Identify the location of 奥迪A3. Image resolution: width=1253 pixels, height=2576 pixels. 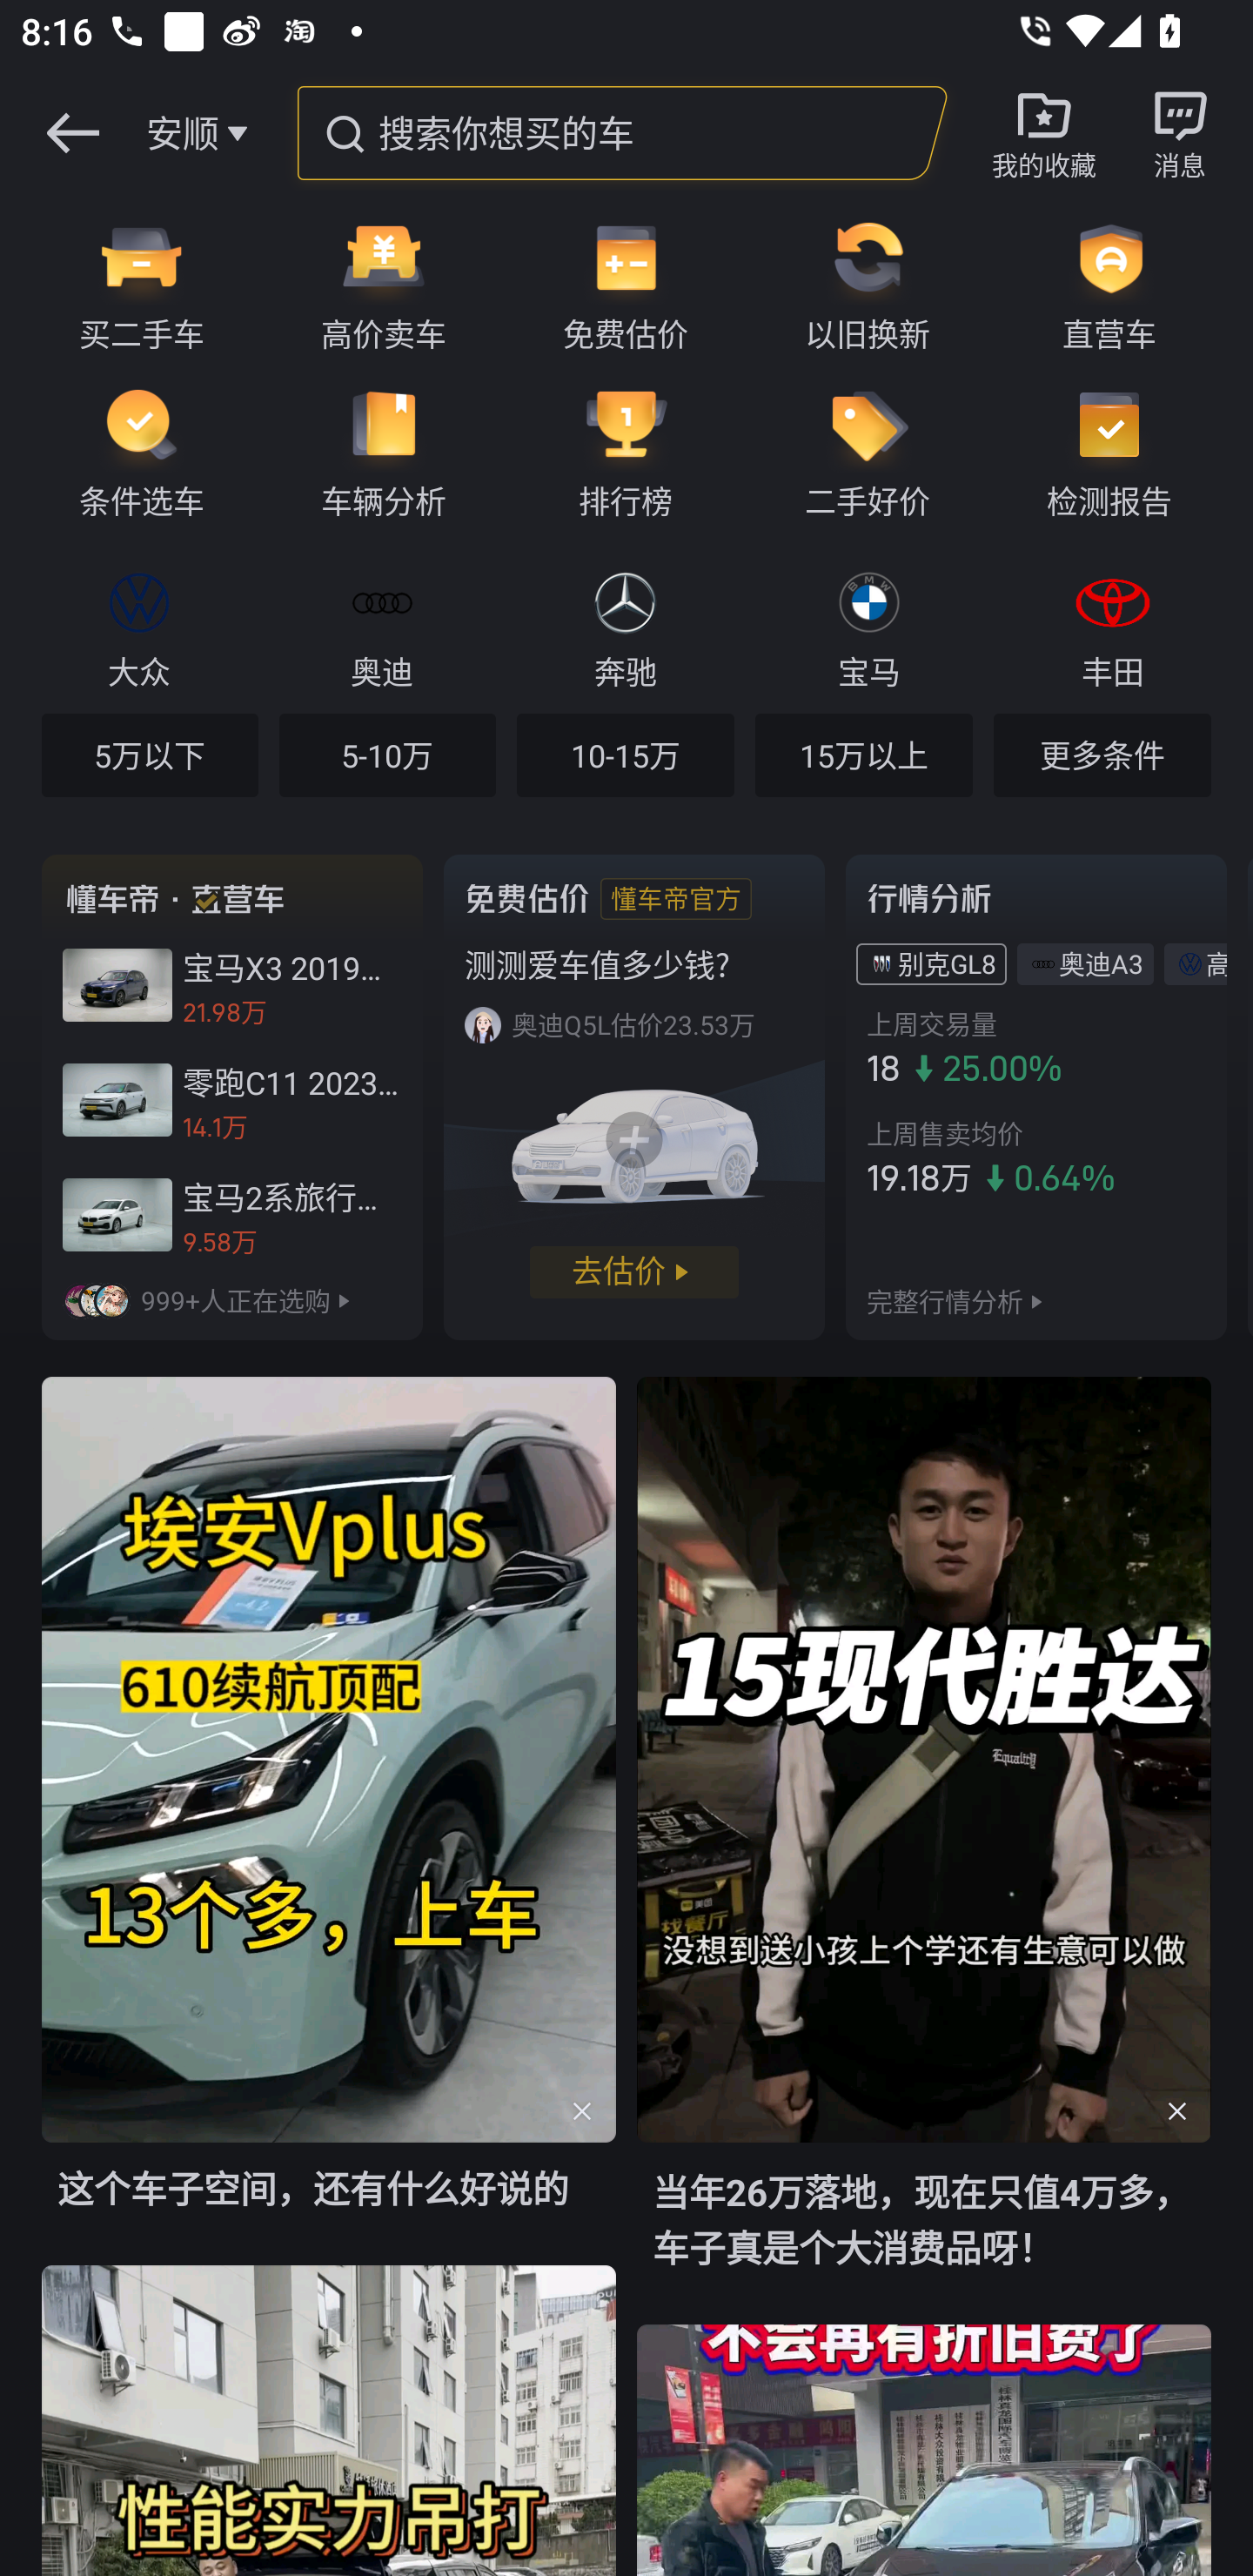
(1100, 963).